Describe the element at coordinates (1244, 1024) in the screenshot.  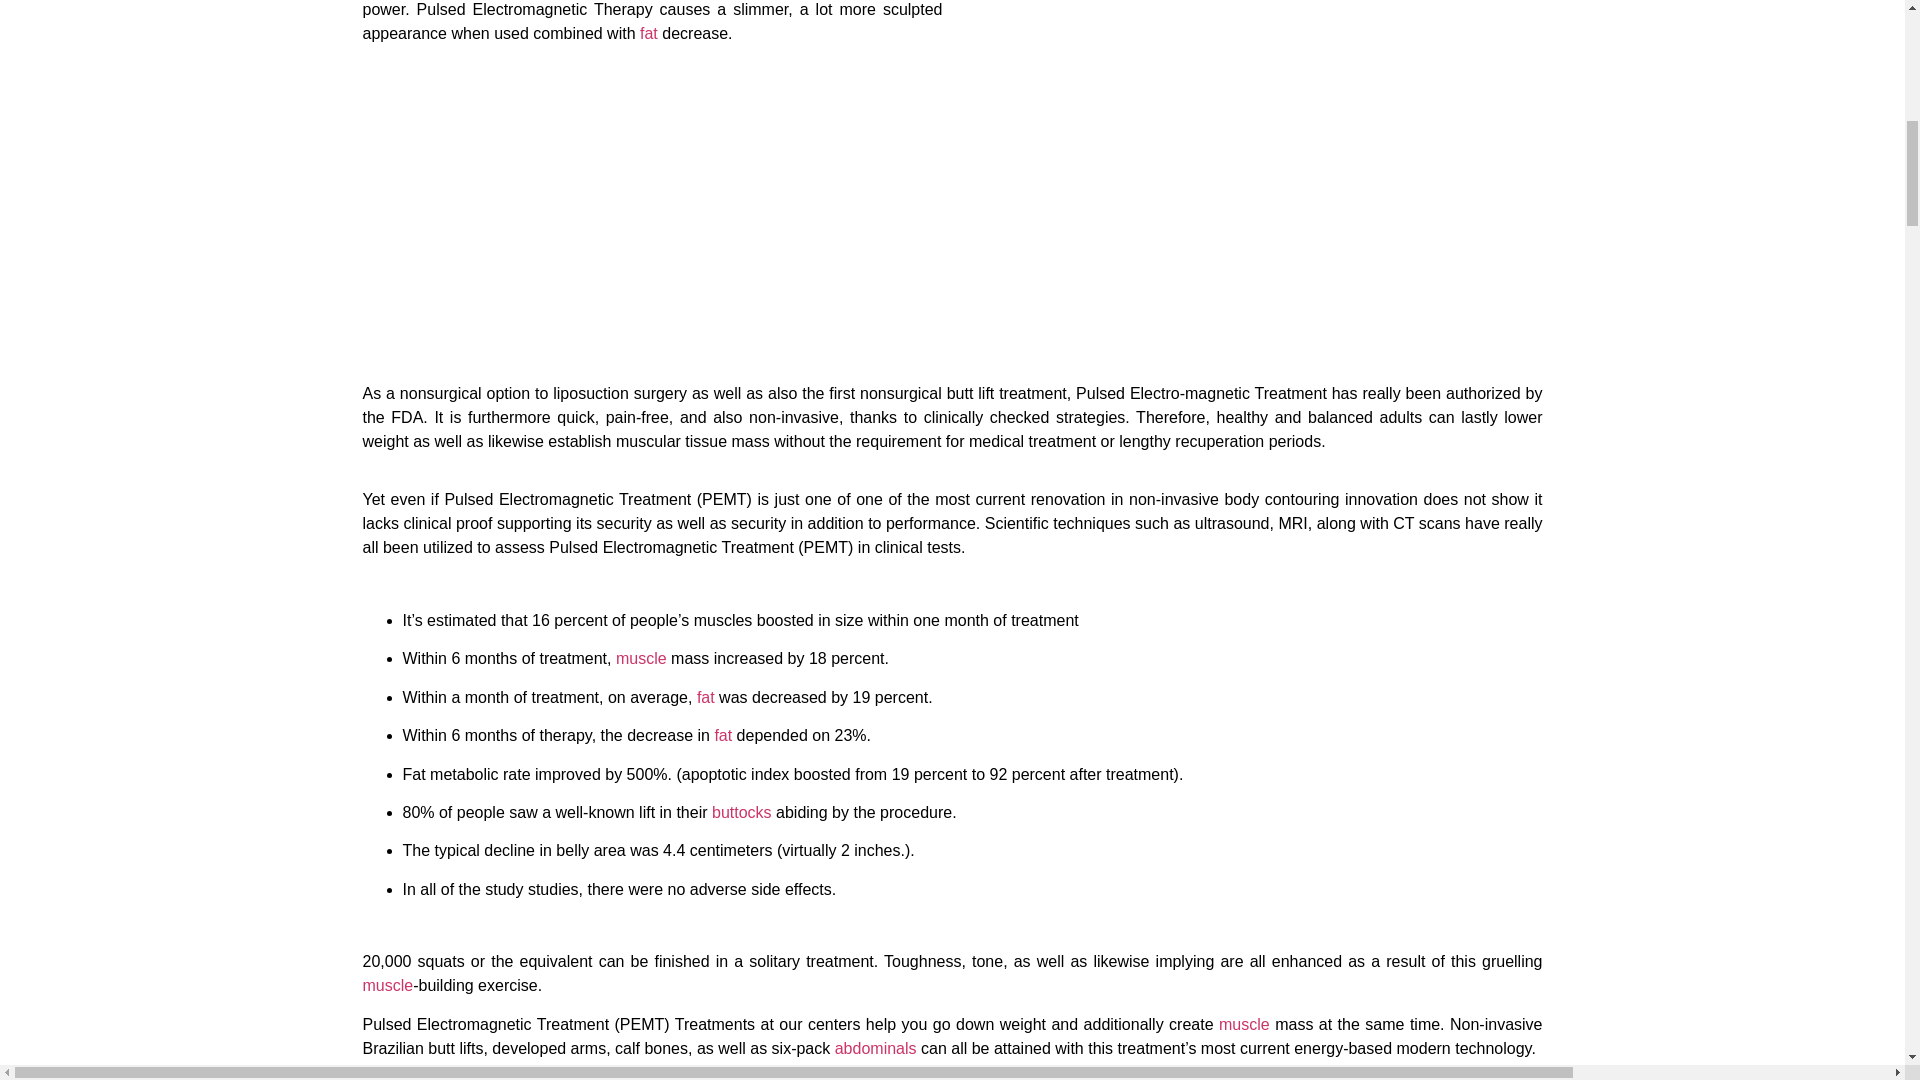
I see `muscle` at that location.